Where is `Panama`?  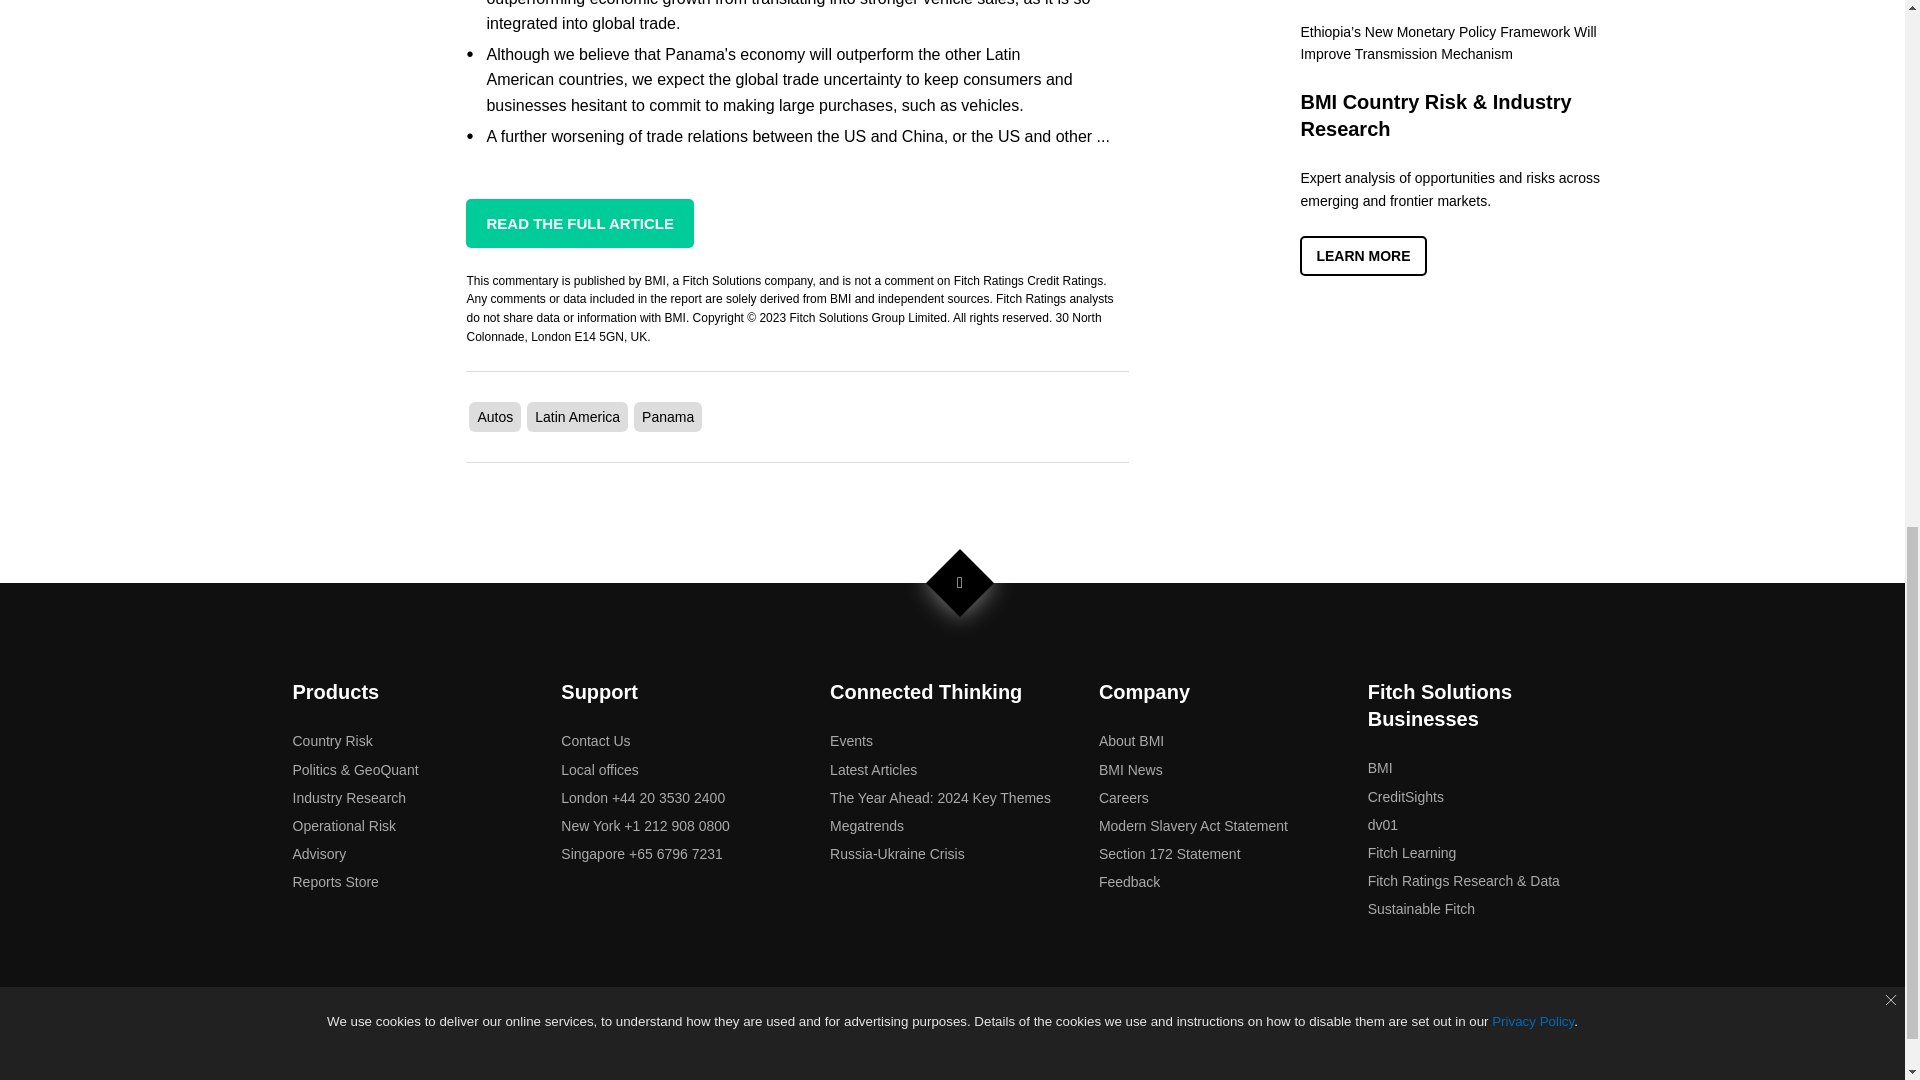
Panama is located at coordinates (667, 417).